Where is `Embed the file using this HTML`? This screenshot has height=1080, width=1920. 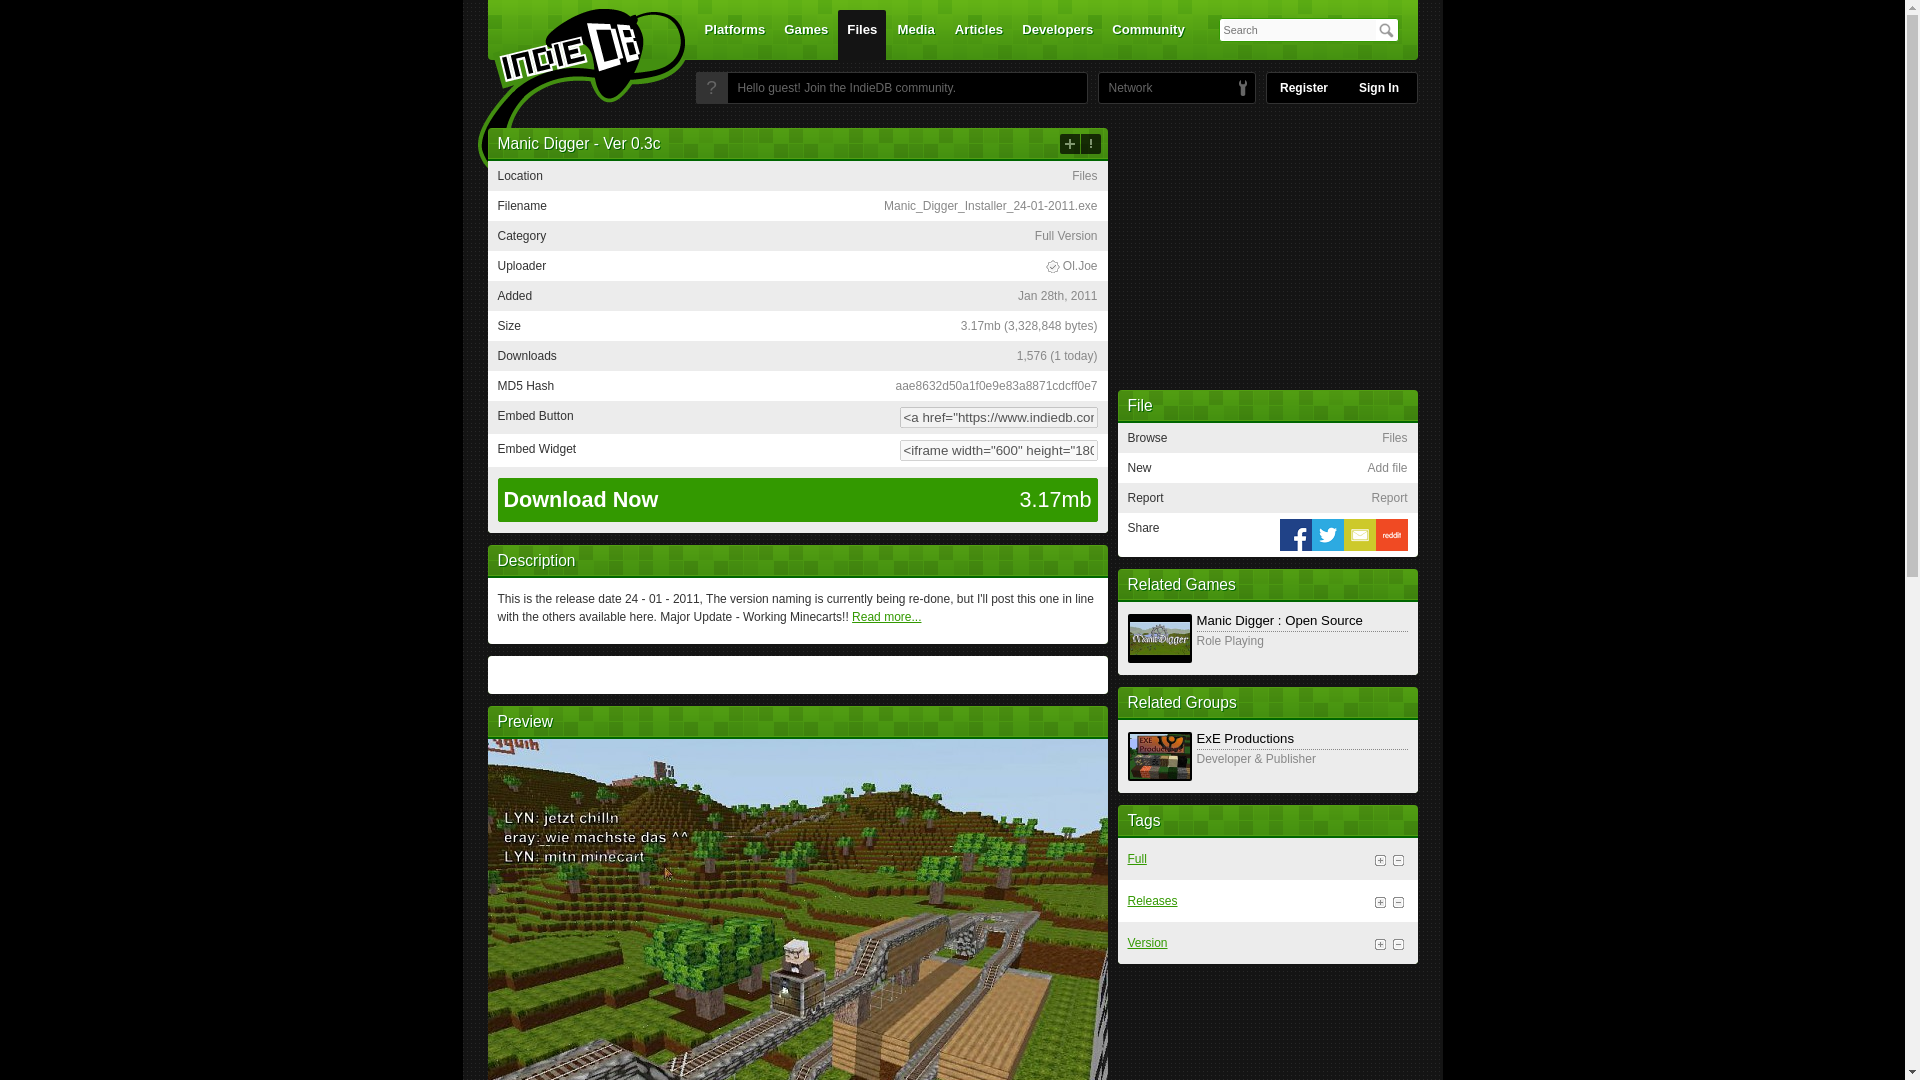 Embed the file using this HTML is located at coordinates (797, 450).